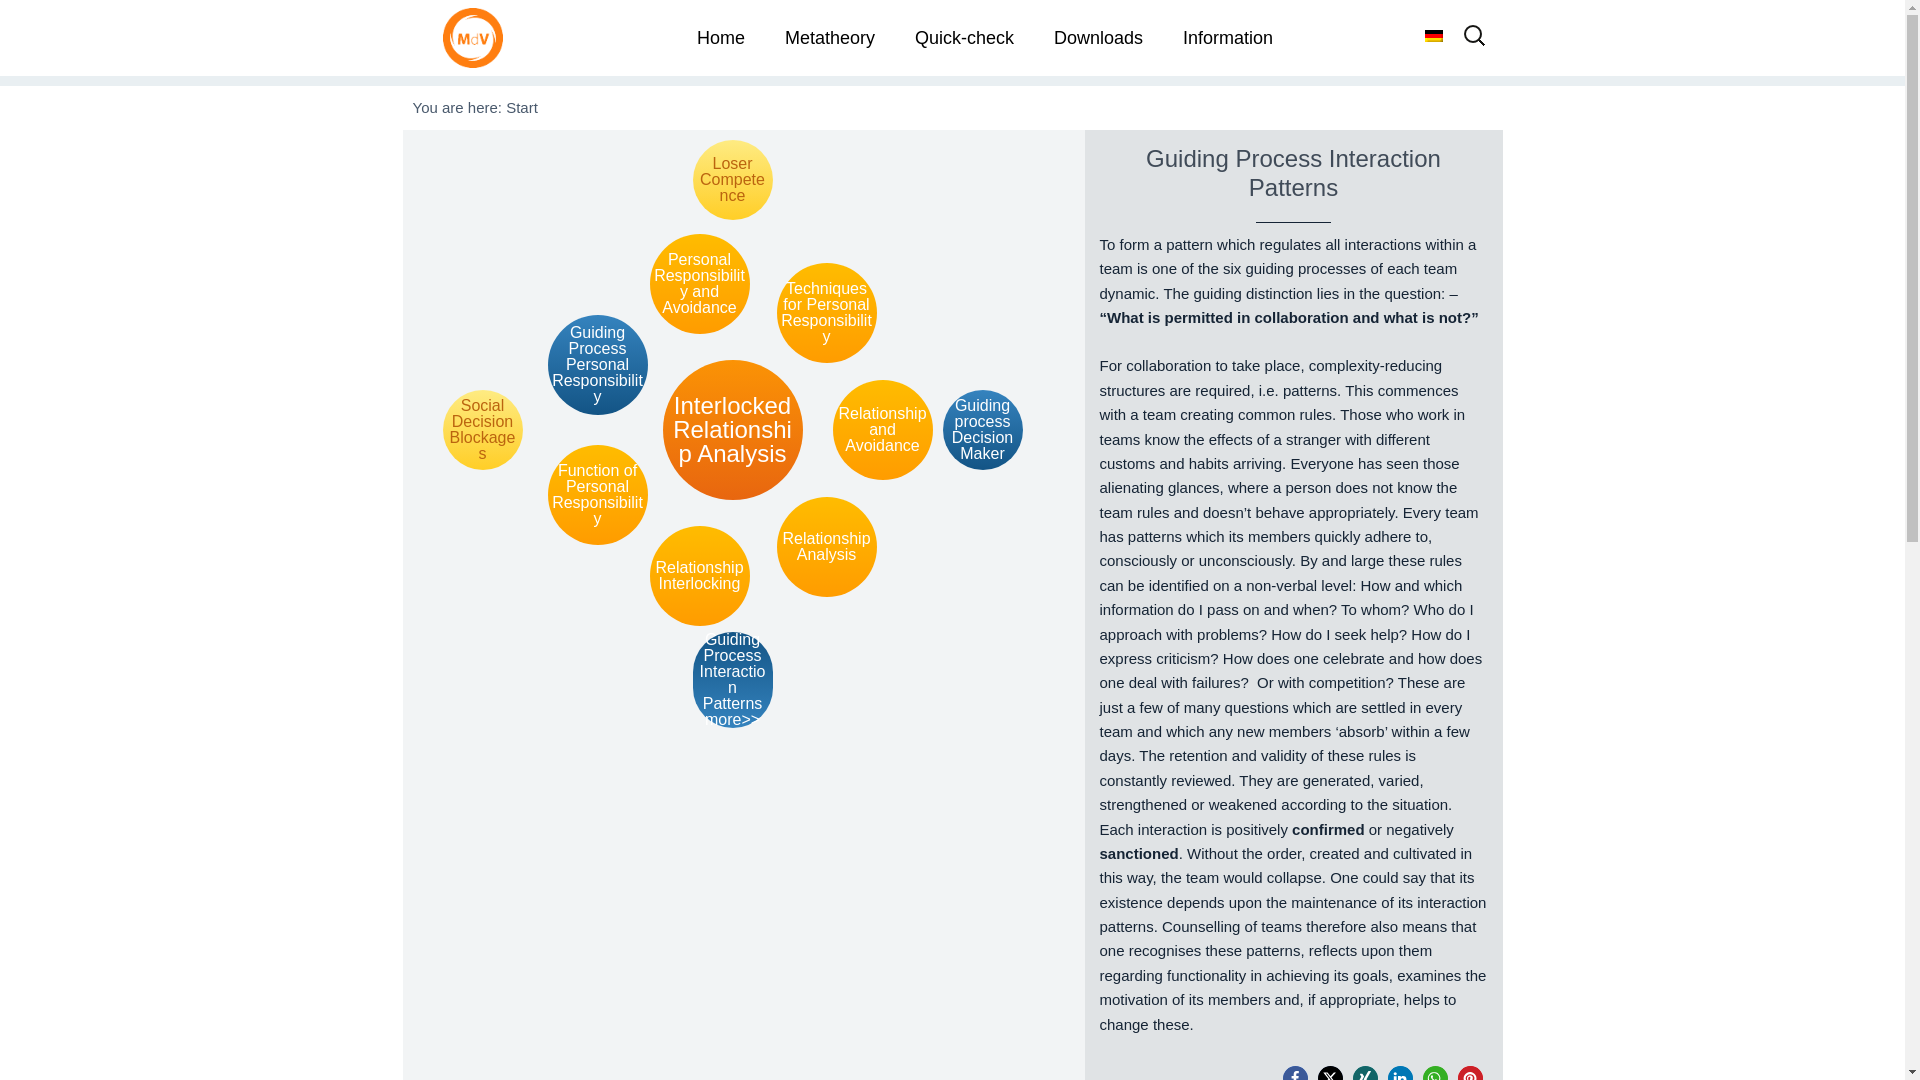 This screenshot has width=1920, height=1080. I want to click on Home, so click(720, 38).